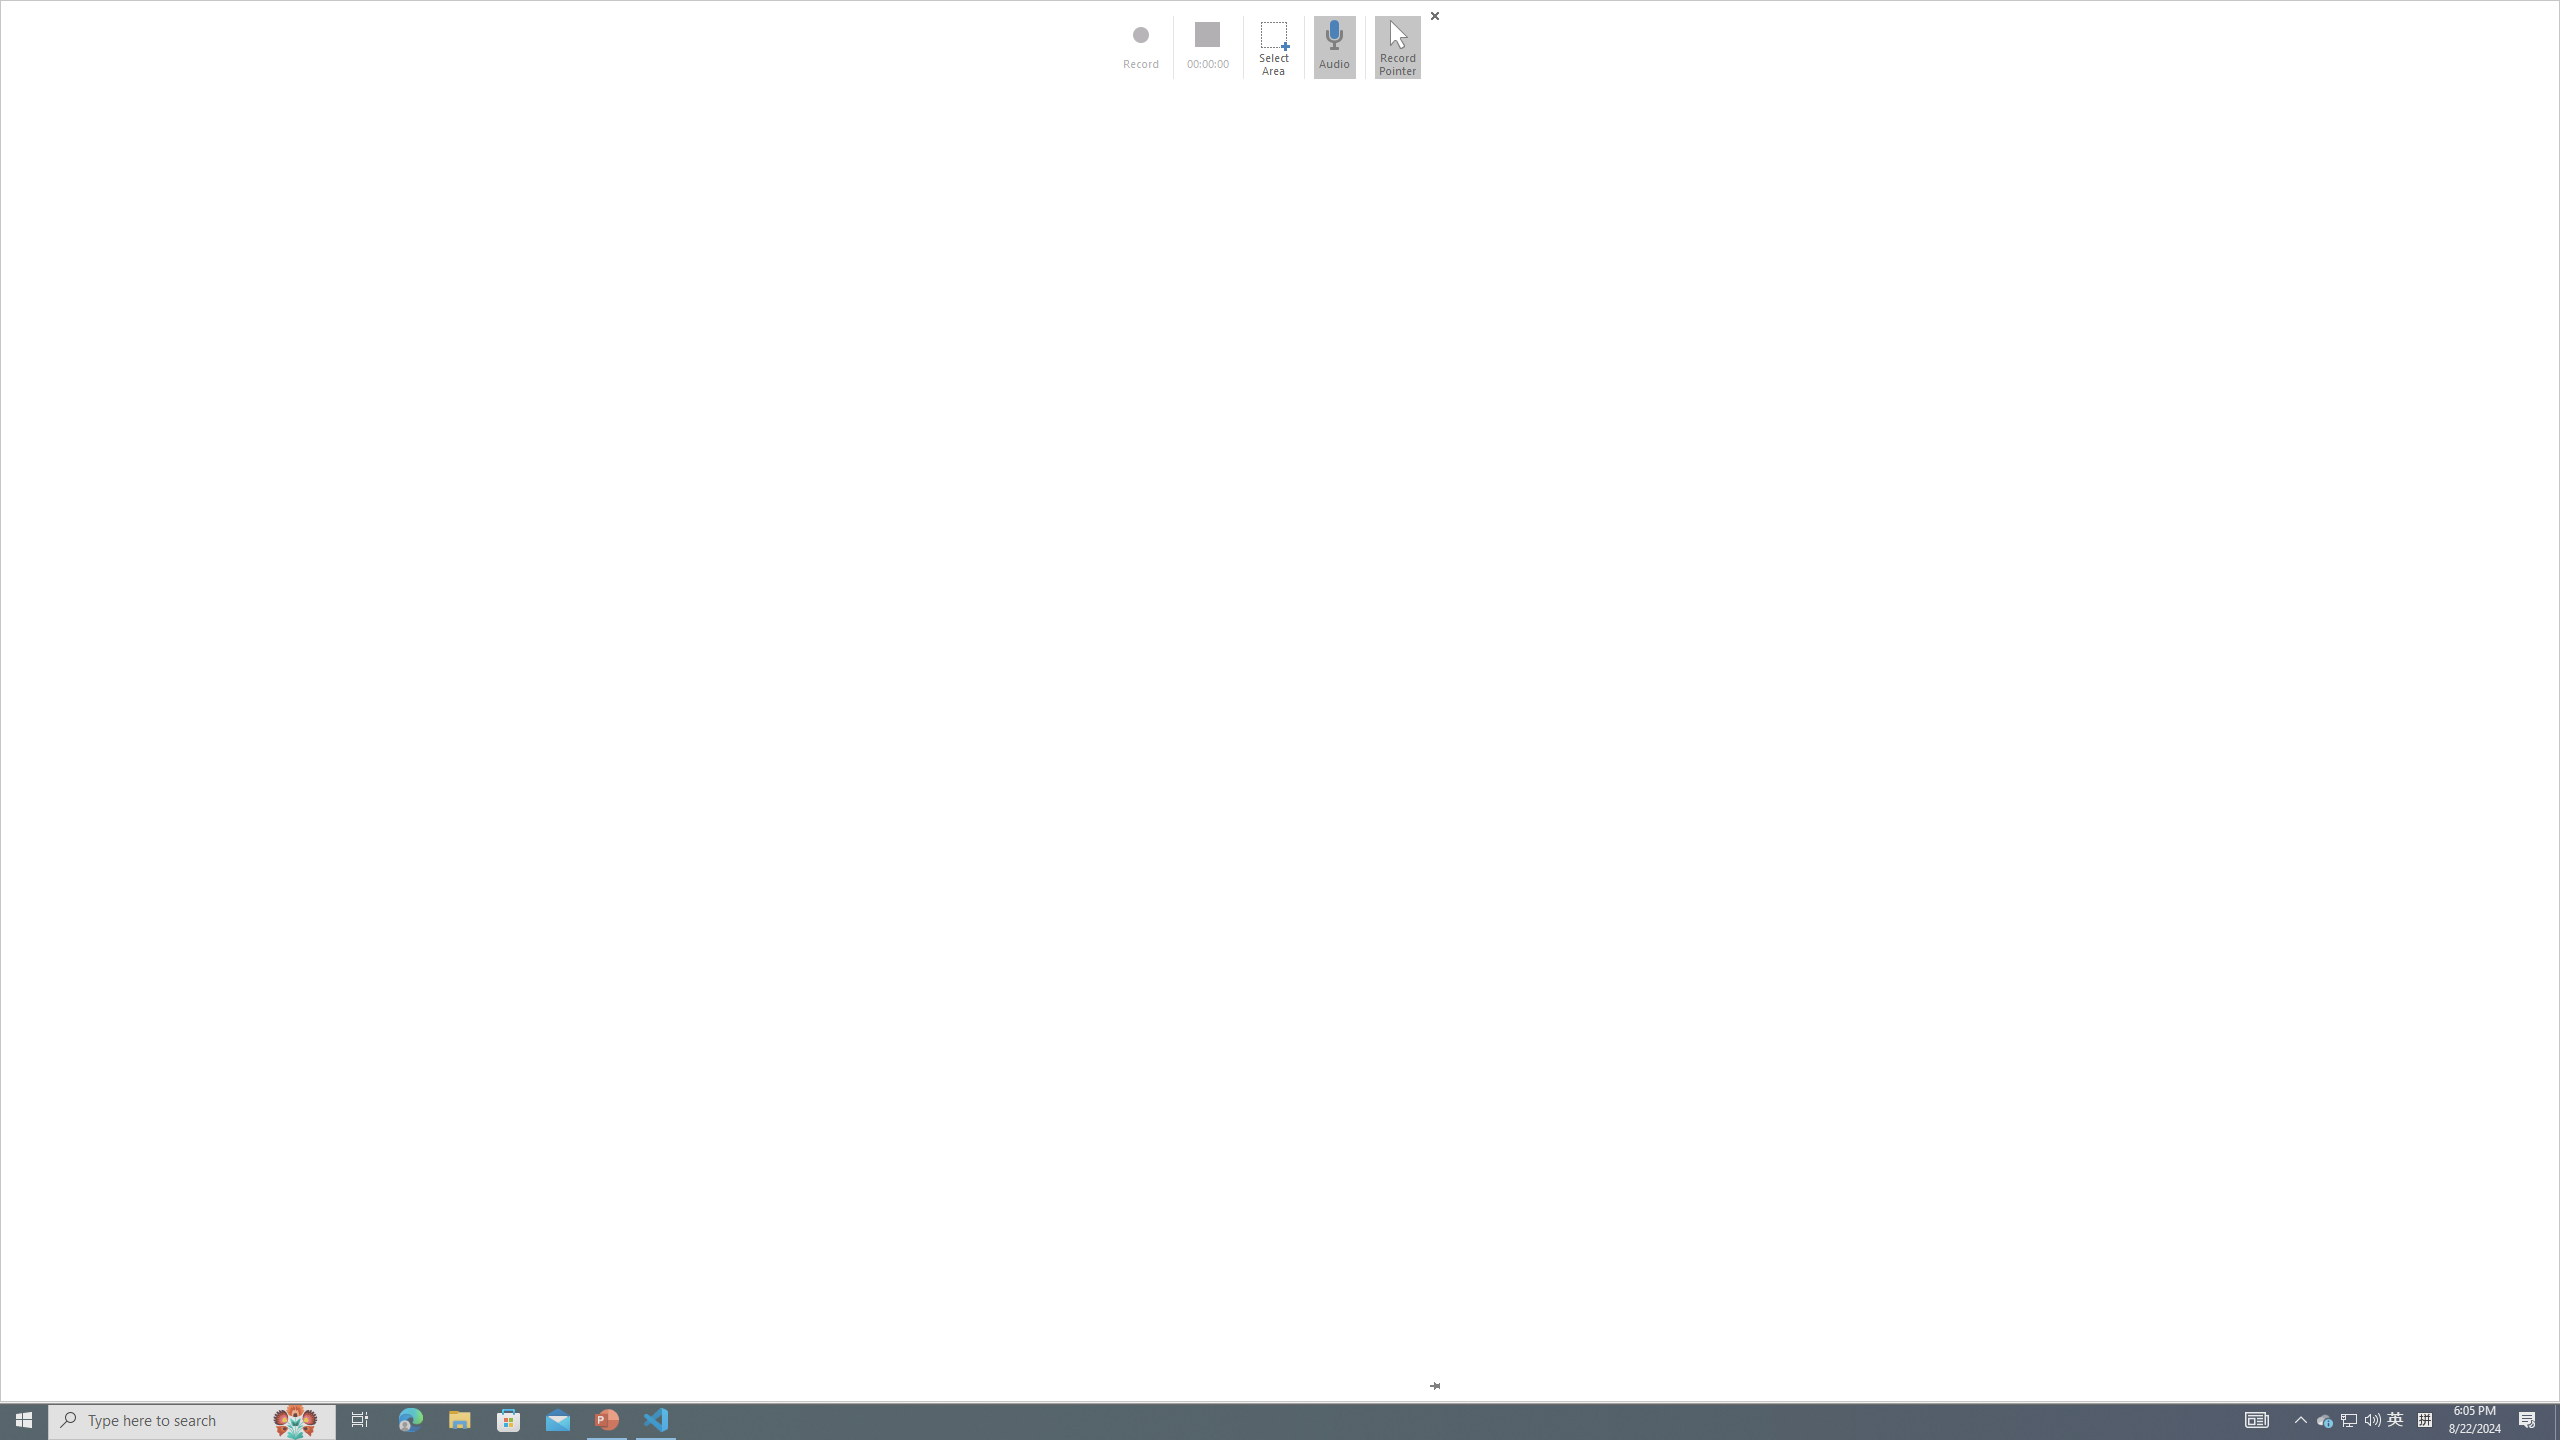  Describe the element at coordinates (1280, 701) in the screenshot. I see `MiniBar` at that location.